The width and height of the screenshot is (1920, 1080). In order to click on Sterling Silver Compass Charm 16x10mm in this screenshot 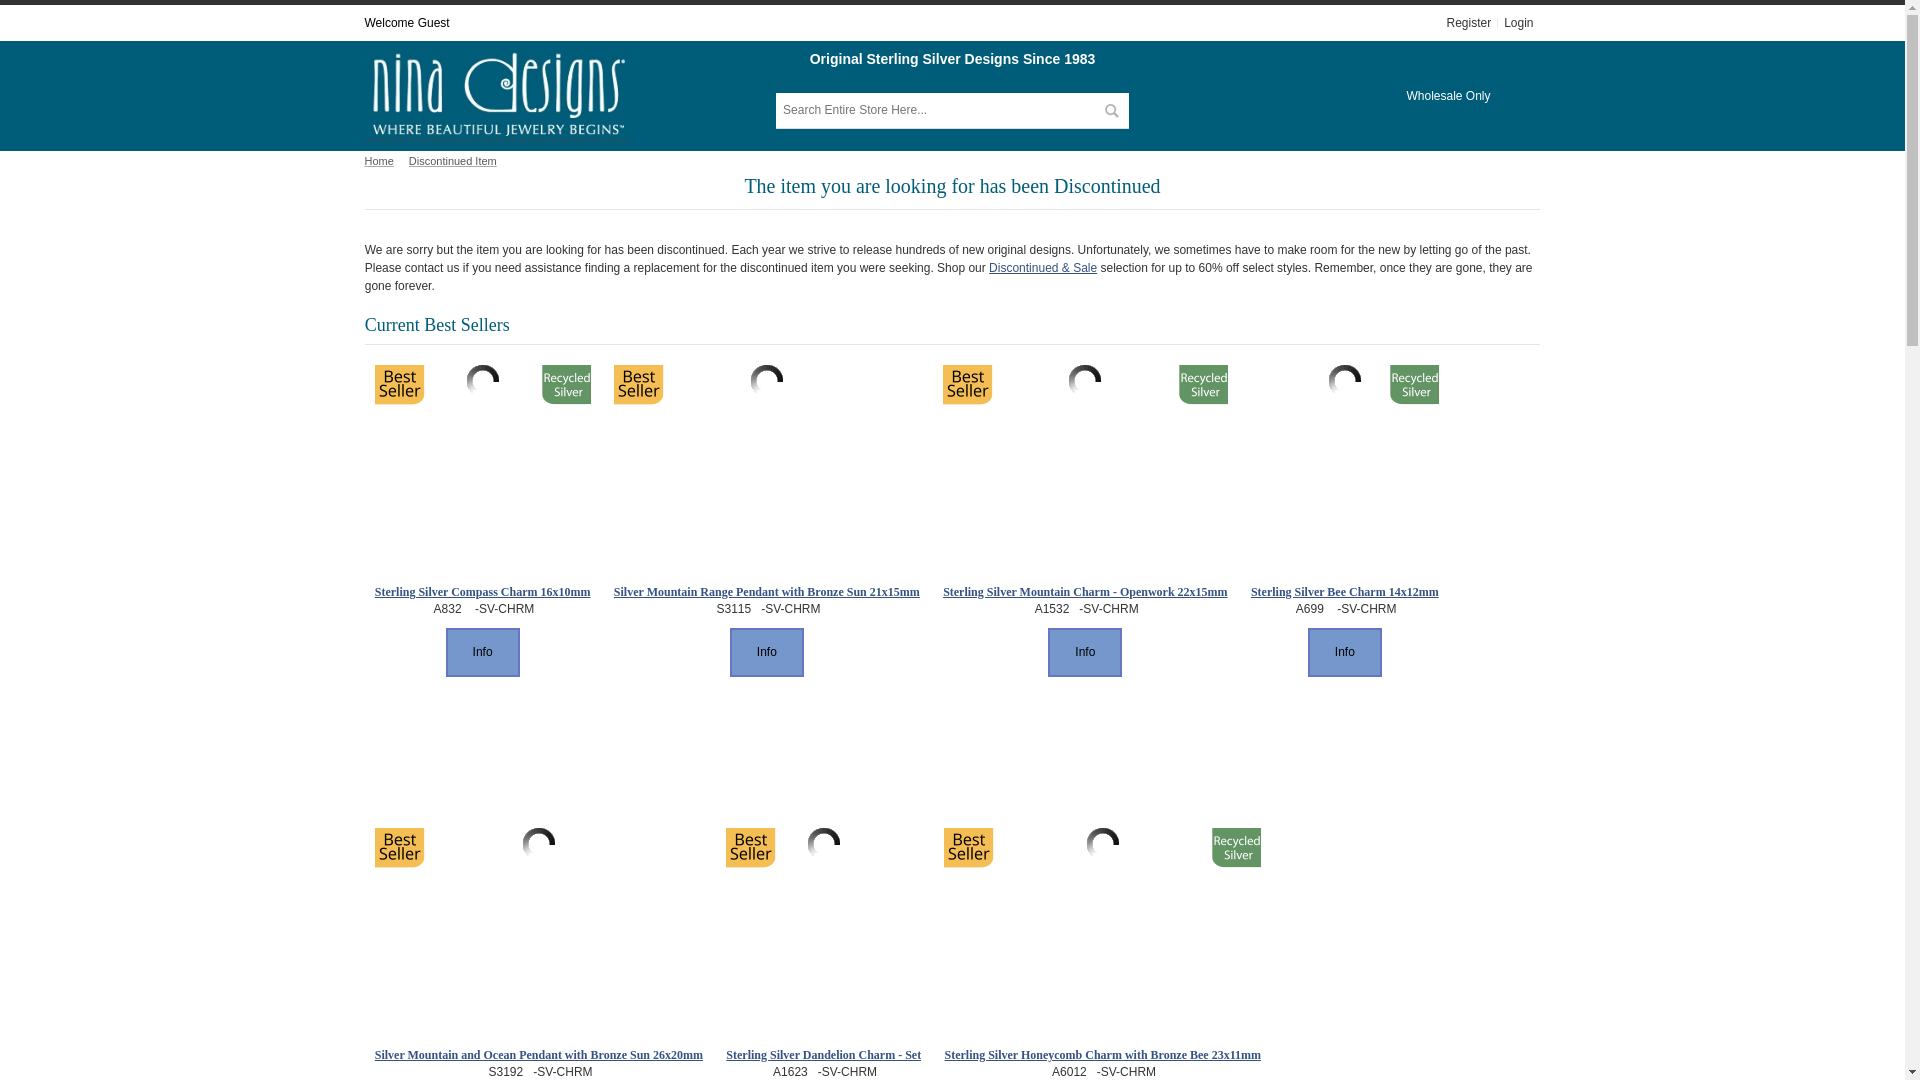, I will do `click(482, 381)`.